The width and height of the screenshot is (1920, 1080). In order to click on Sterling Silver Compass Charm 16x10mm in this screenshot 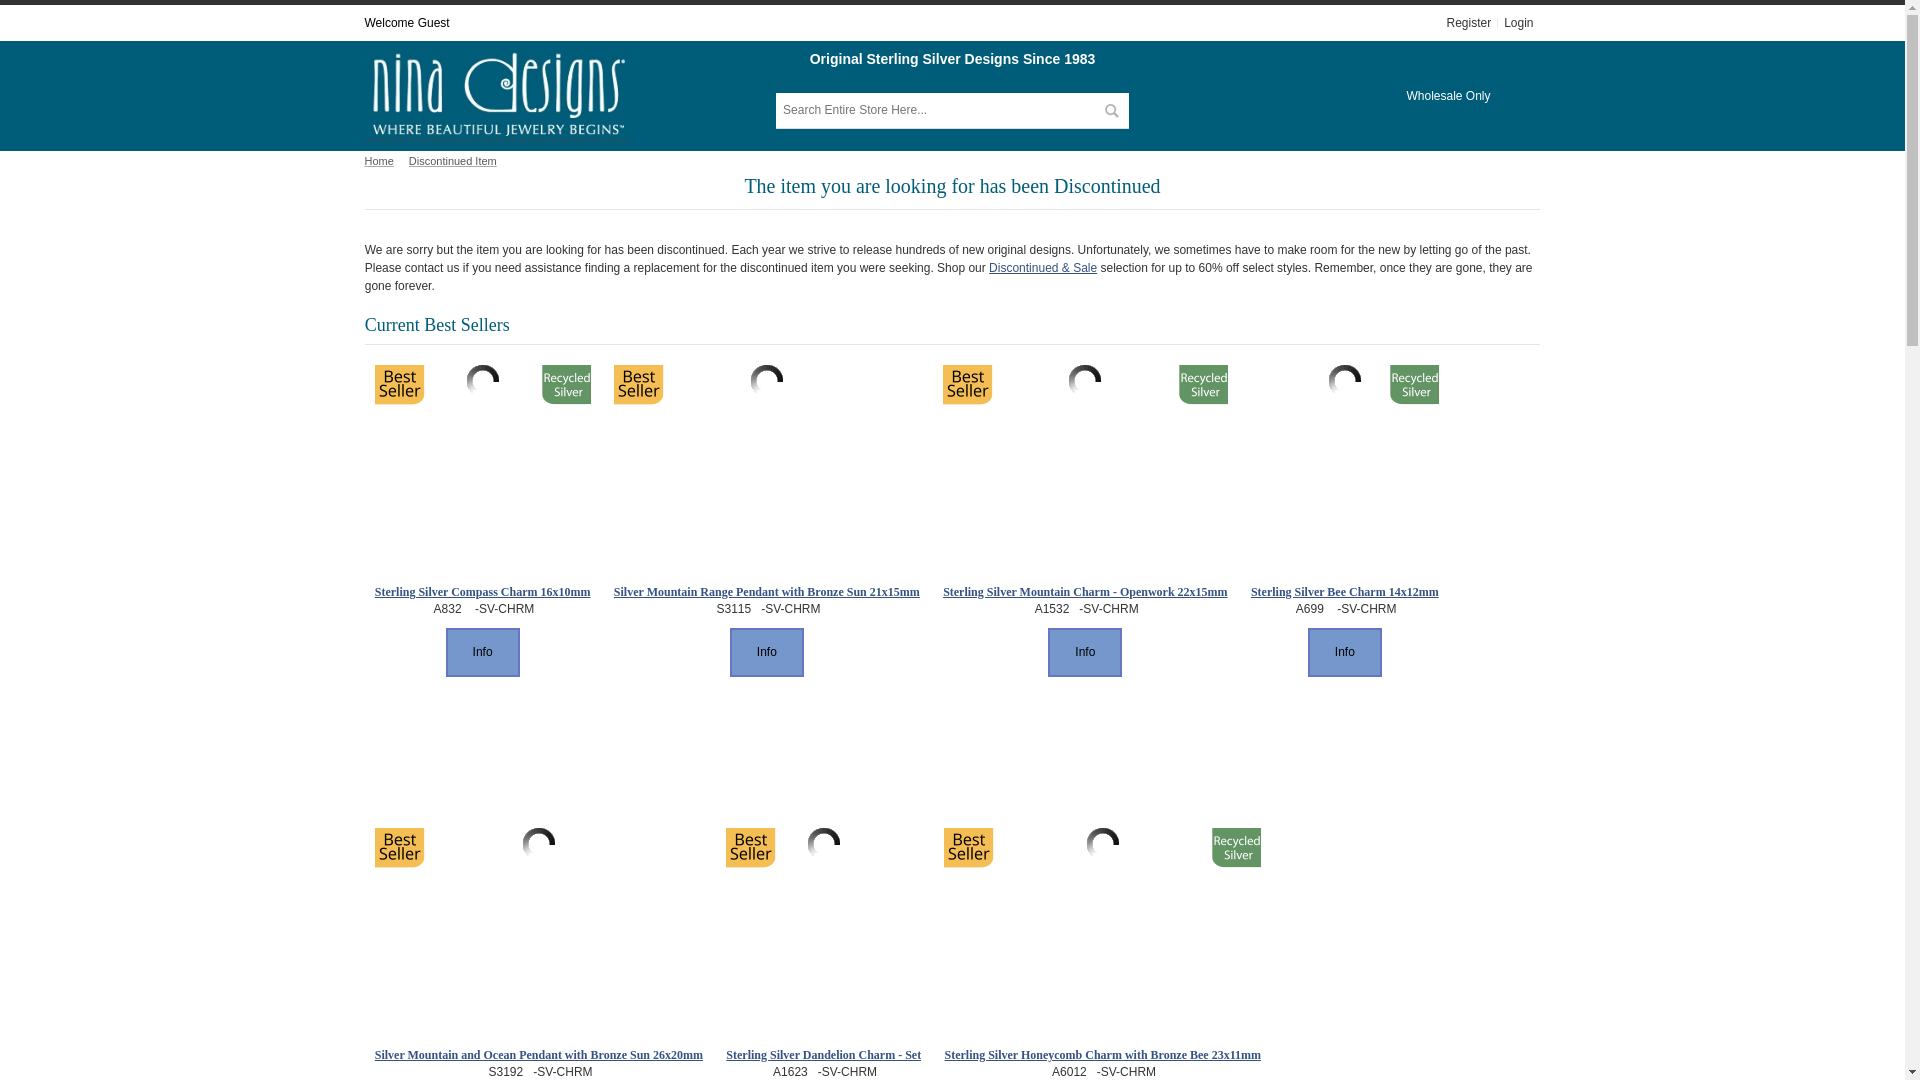, I will do `click(482, 381)`.